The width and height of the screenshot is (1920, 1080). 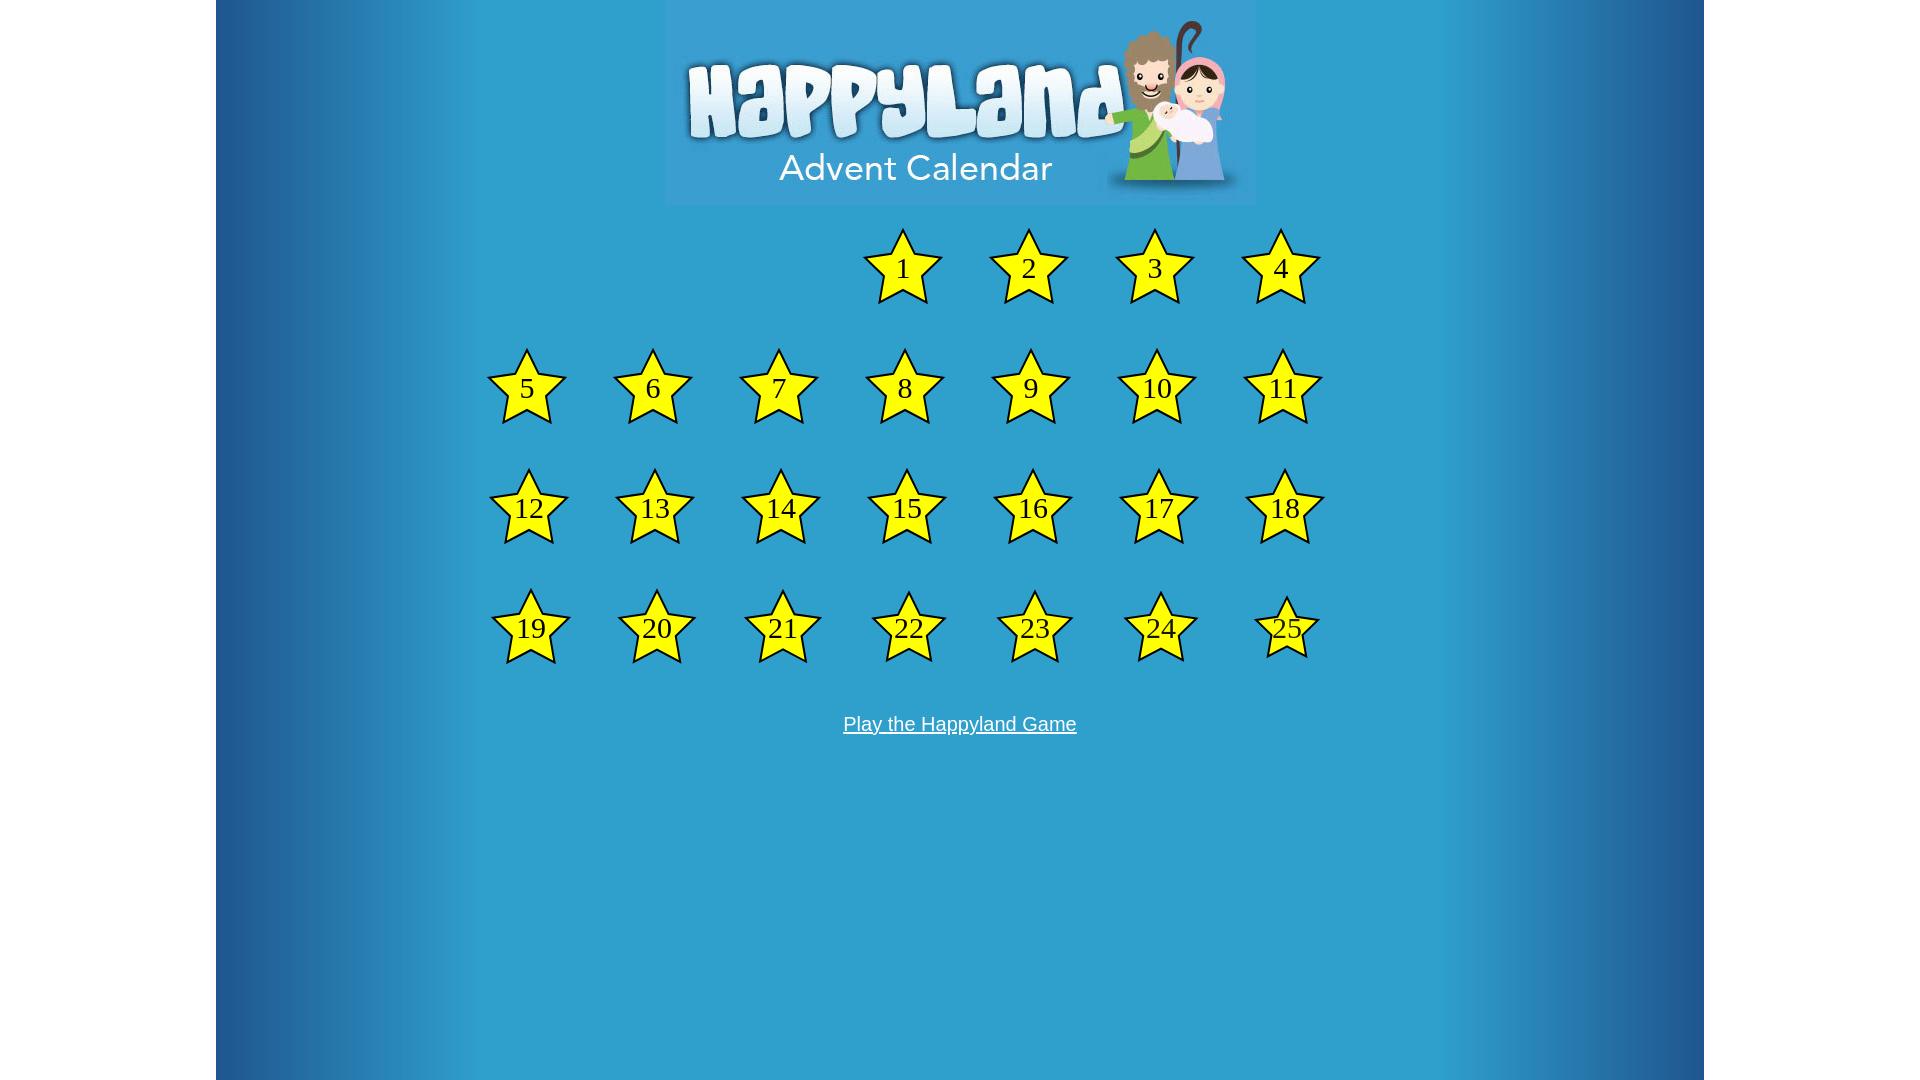 I want to click on Happyland Advent Calendar, so click(x=960, y=102).